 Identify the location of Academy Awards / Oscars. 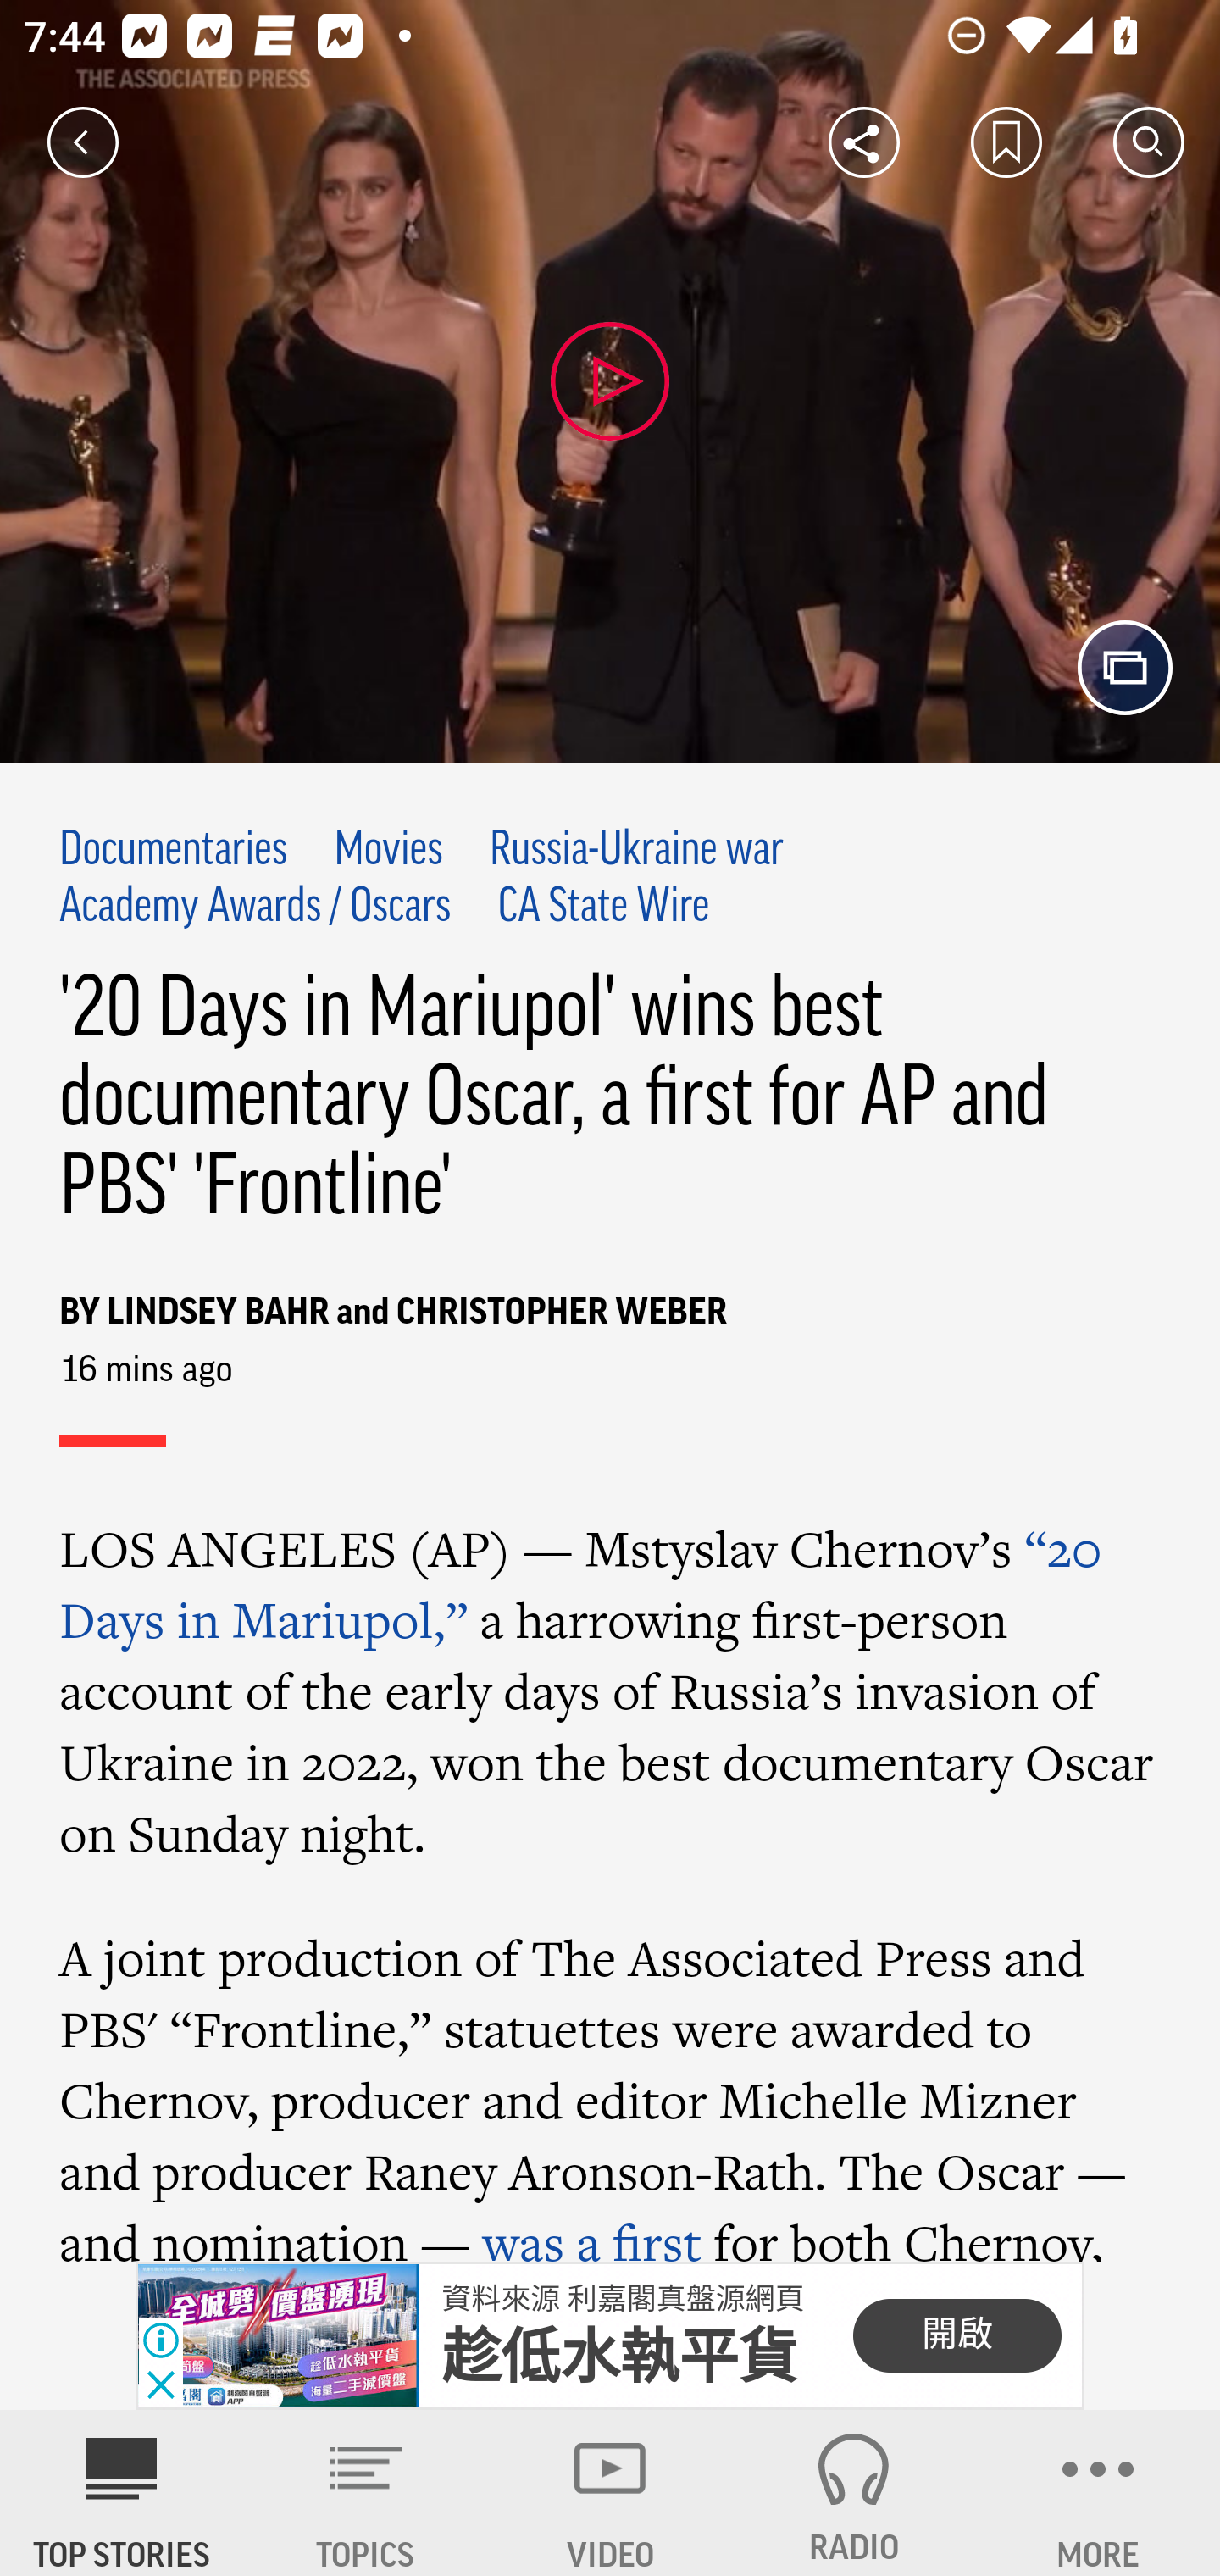
(256, 908).